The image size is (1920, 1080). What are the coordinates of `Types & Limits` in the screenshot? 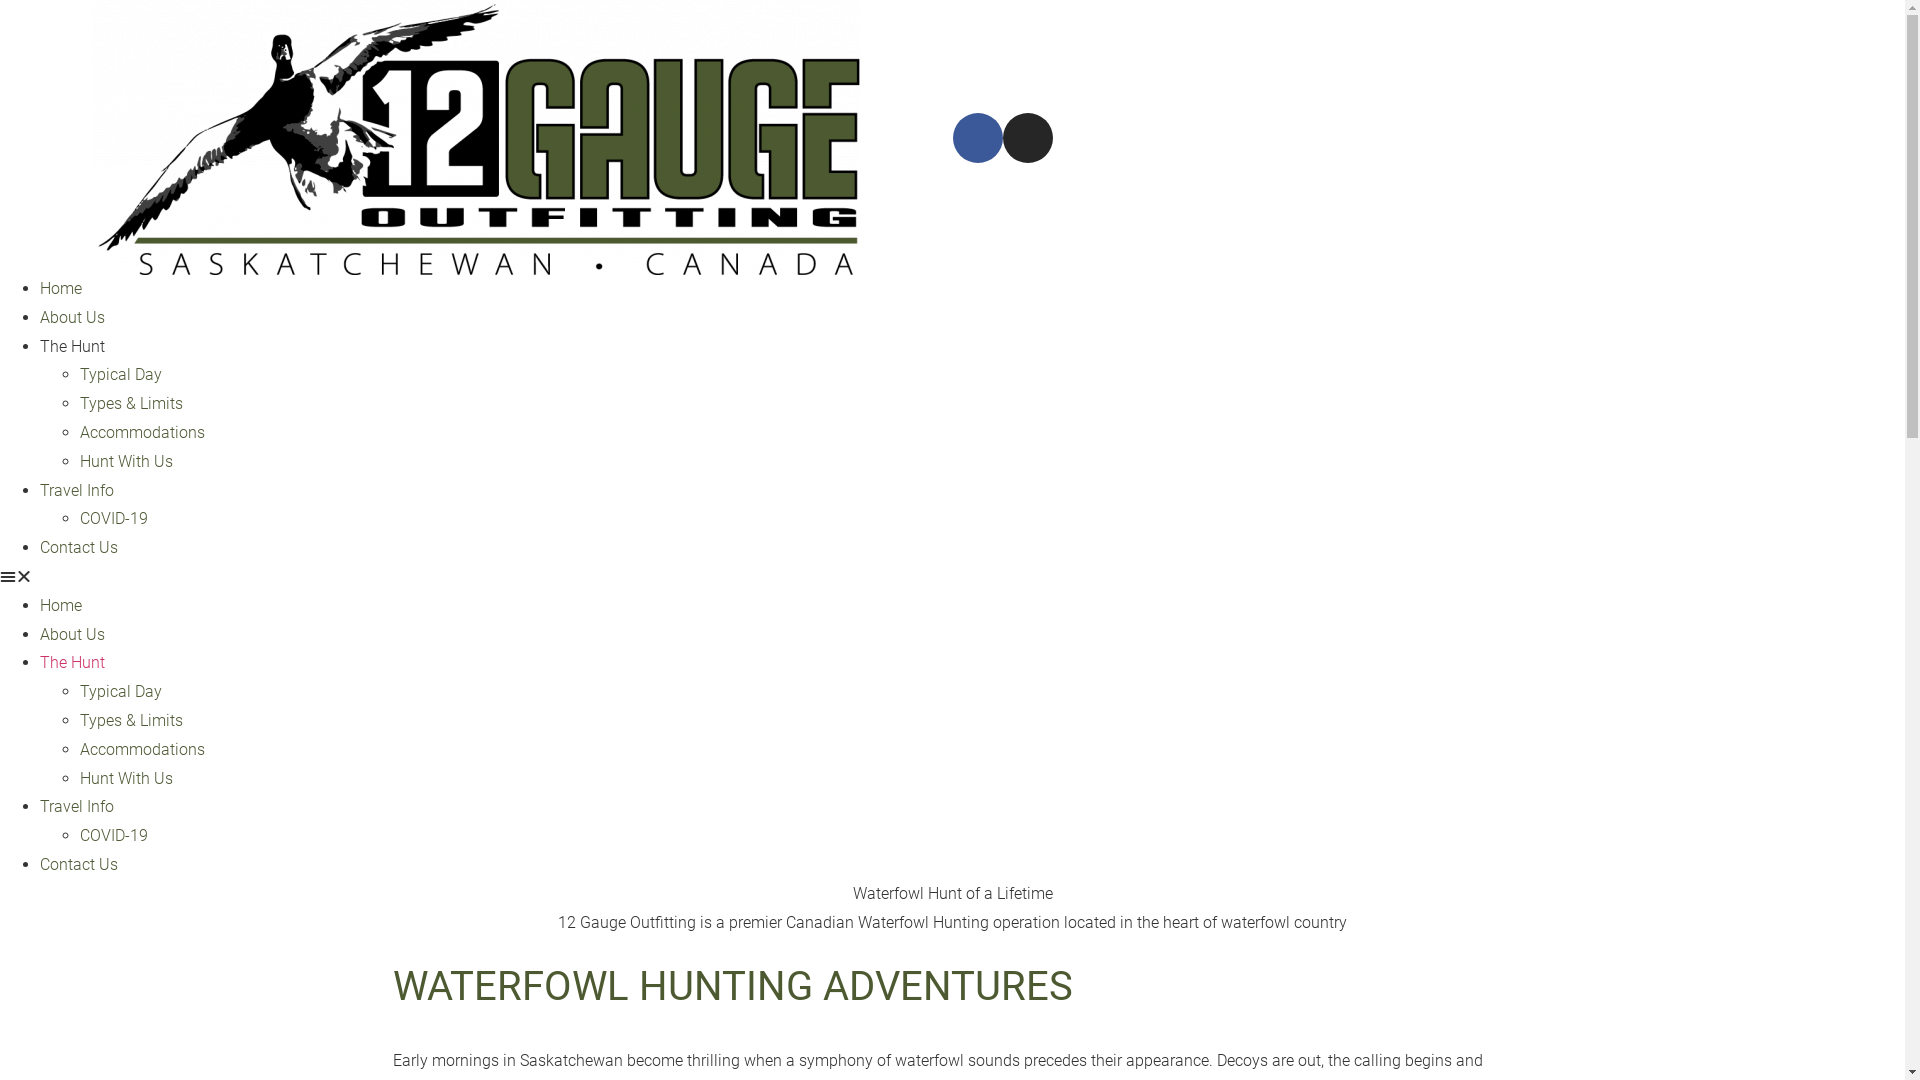 It's located at (132, 404).